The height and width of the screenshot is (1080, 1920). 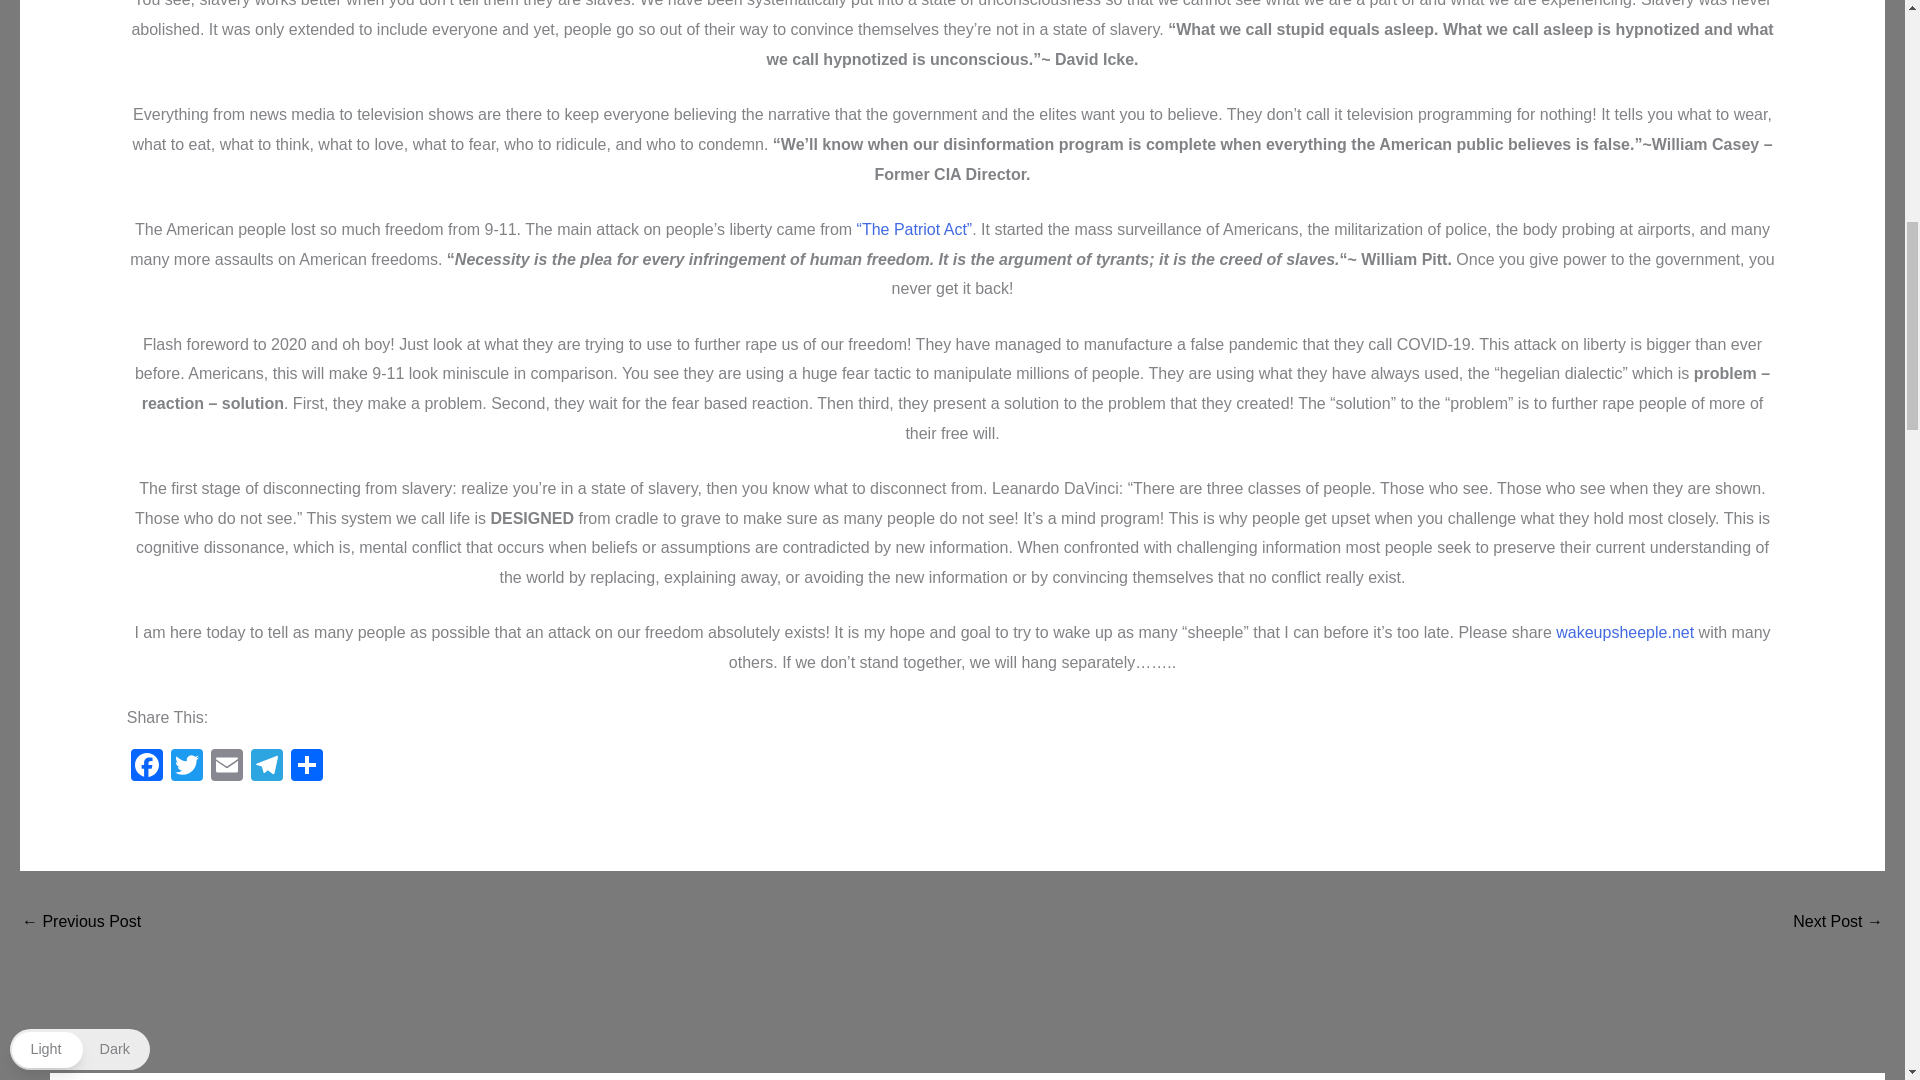 I want to click on HOW BILL GATES MONOPOLIZED GLOBAL HEALTH, so click(x=80, y=923).